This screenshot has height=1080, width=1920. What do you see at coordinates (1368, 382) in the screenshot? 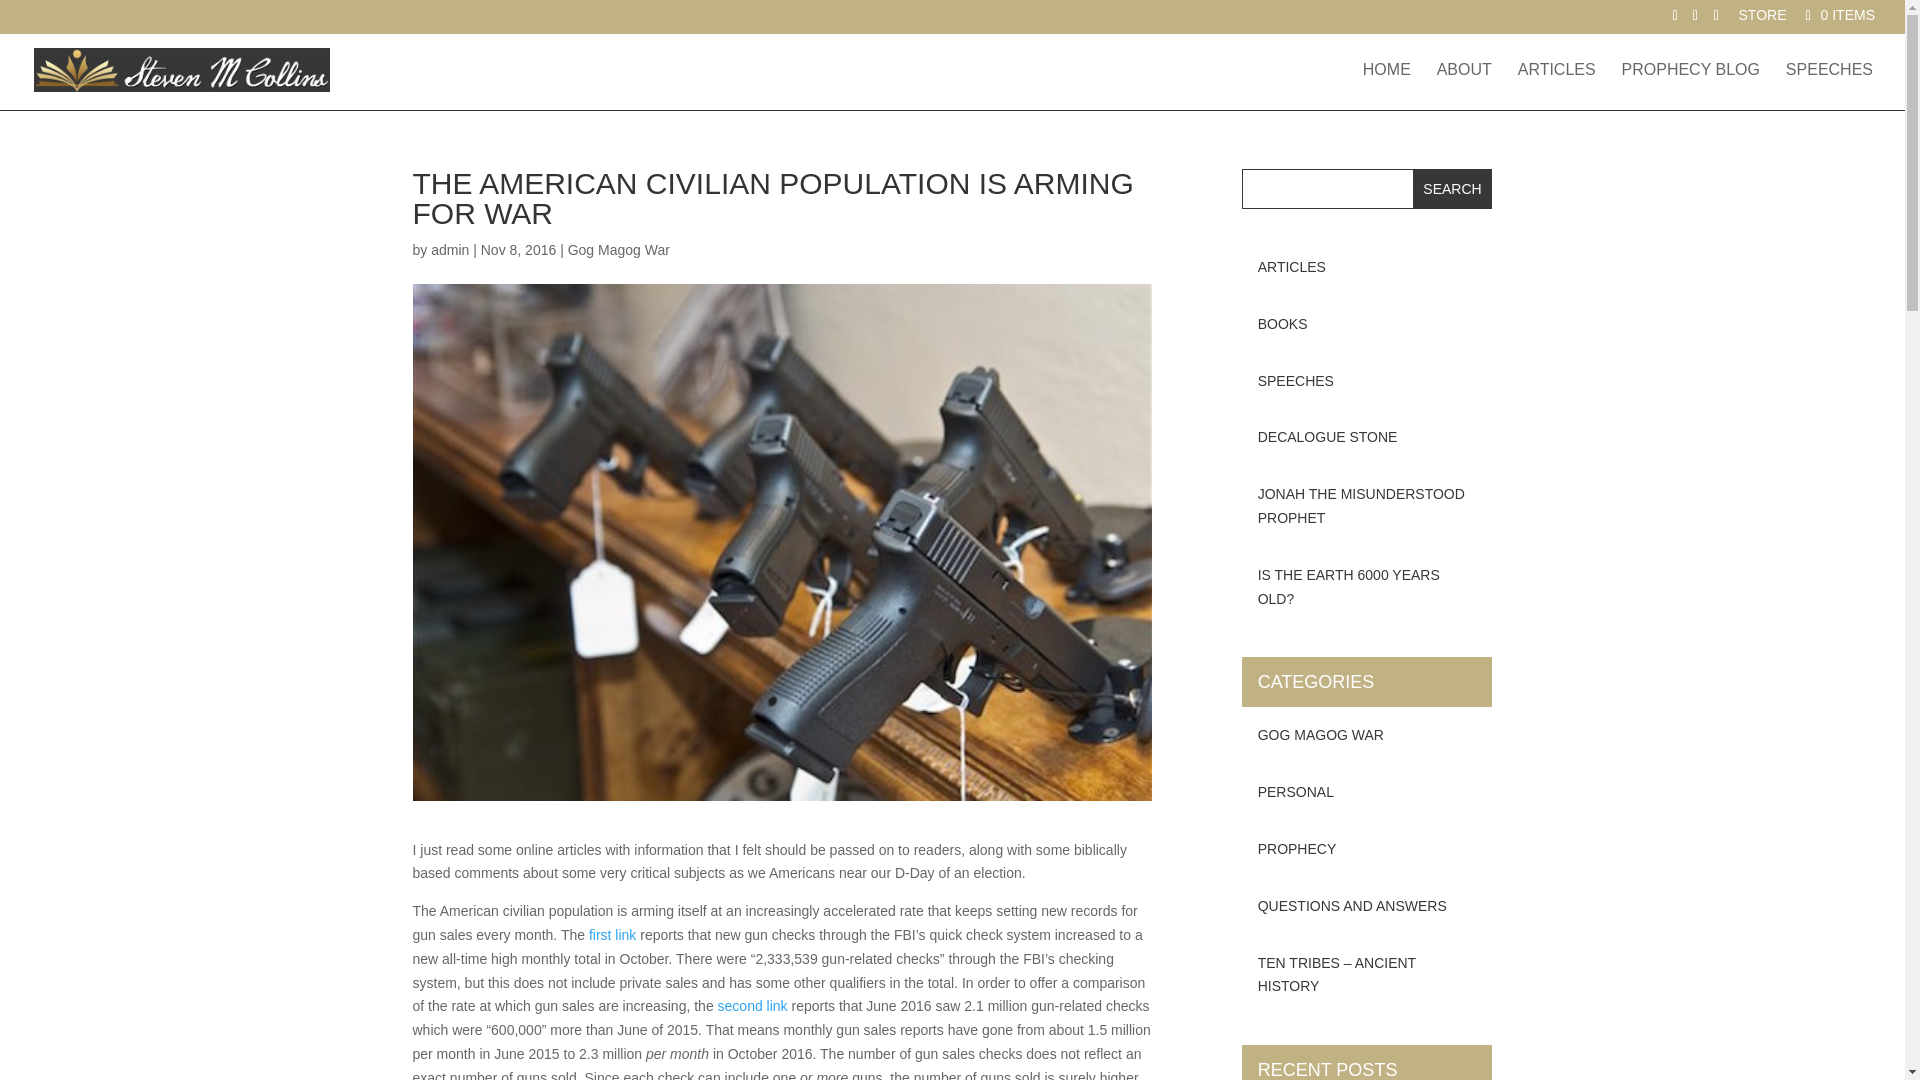
I see `SPEECHES` at bounding box center [1368, 382].